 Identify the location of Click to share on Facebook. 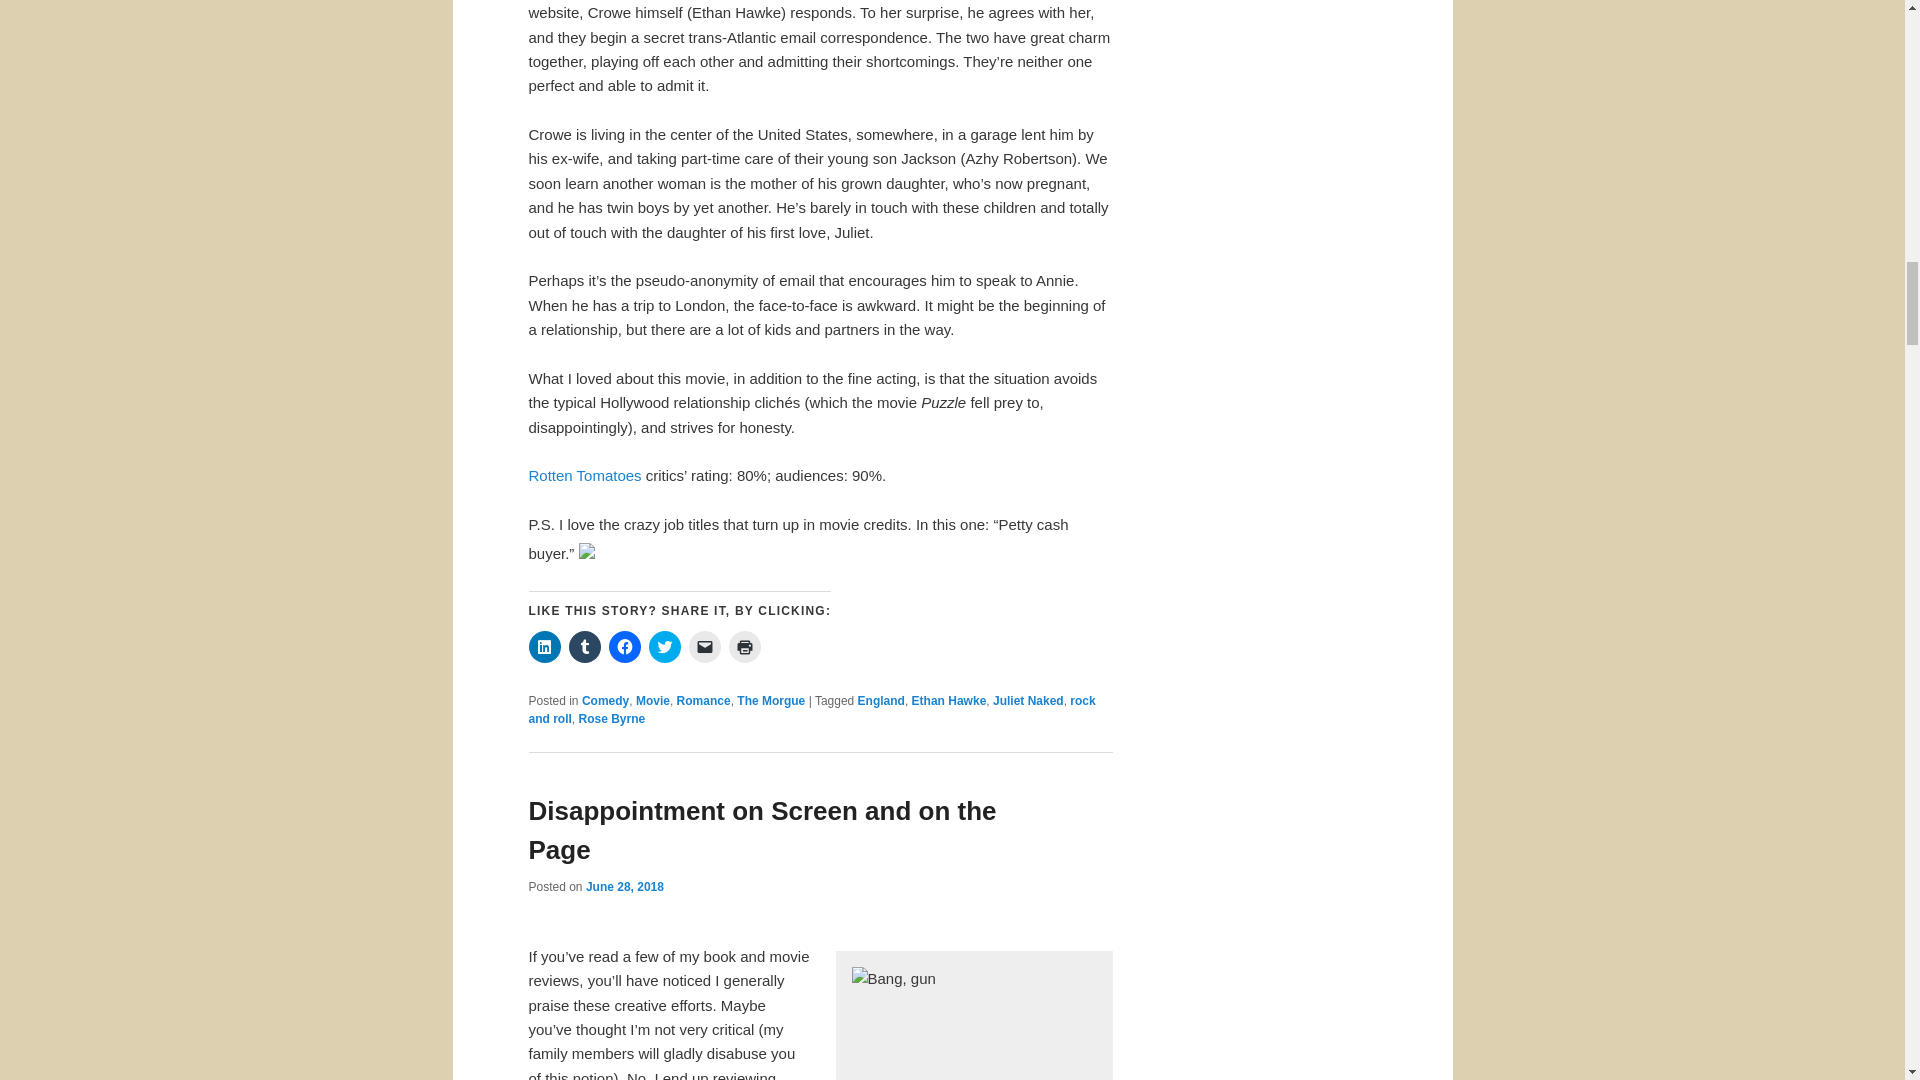
(624, 646).